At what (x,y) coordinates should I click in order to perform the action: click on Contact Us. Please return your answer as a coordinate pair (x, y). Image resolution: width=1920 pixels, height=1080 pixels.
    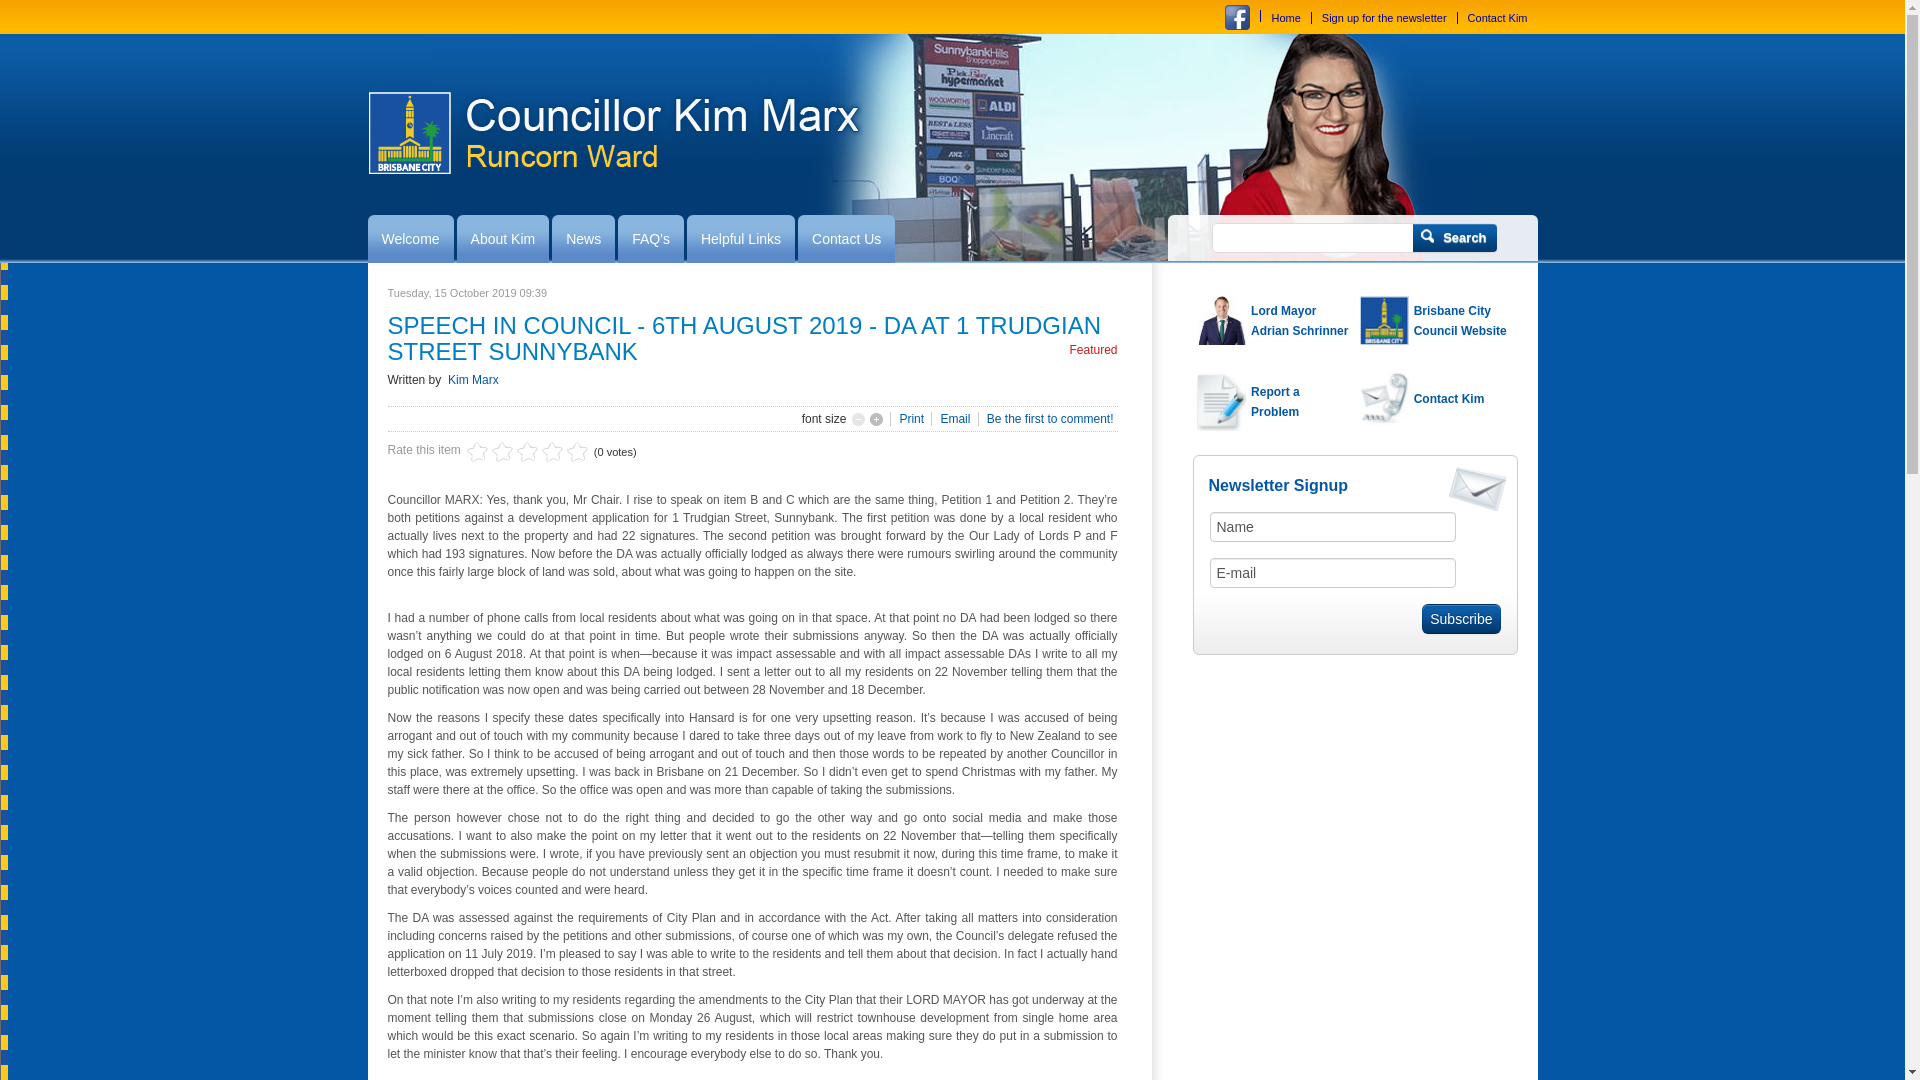
    Looking at the image, I should click on (846, 239).